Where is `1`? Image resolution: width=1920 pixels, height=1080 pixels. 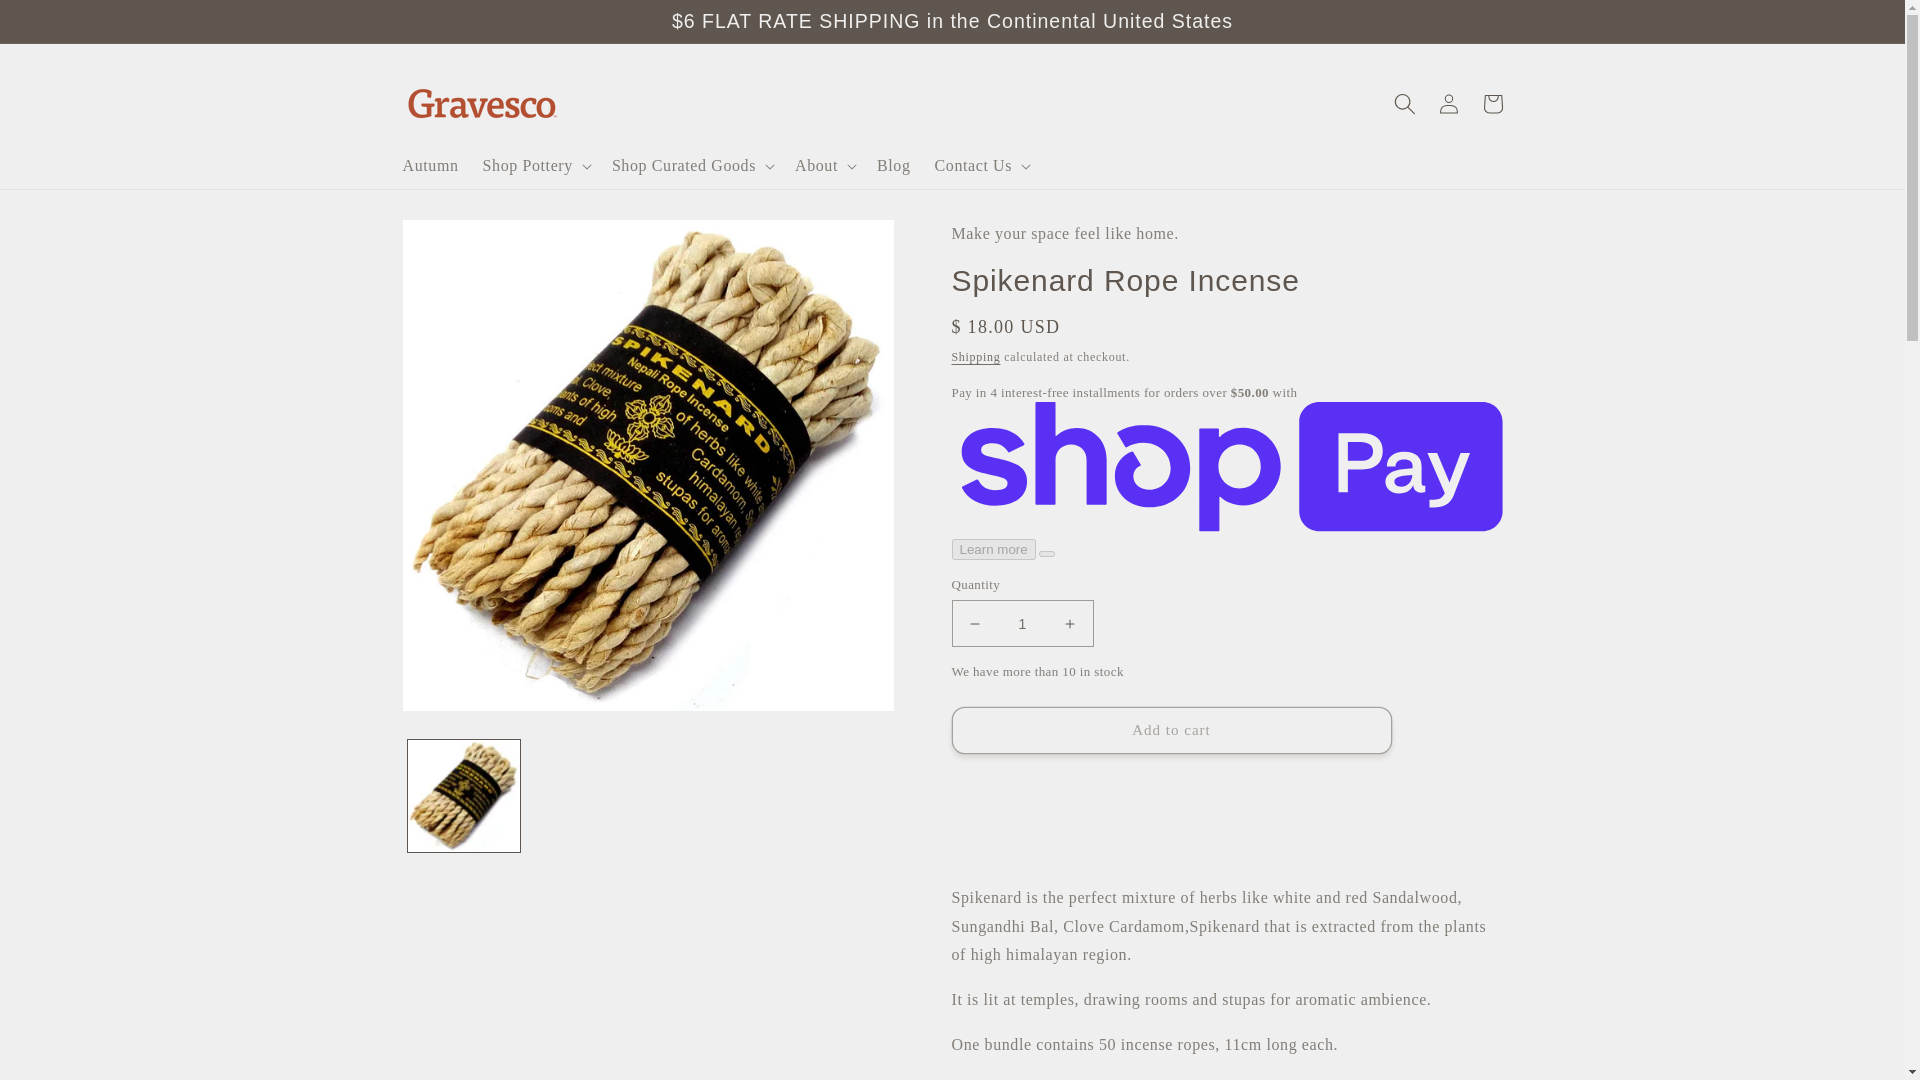 1 is located at coordinates (1023, 623).